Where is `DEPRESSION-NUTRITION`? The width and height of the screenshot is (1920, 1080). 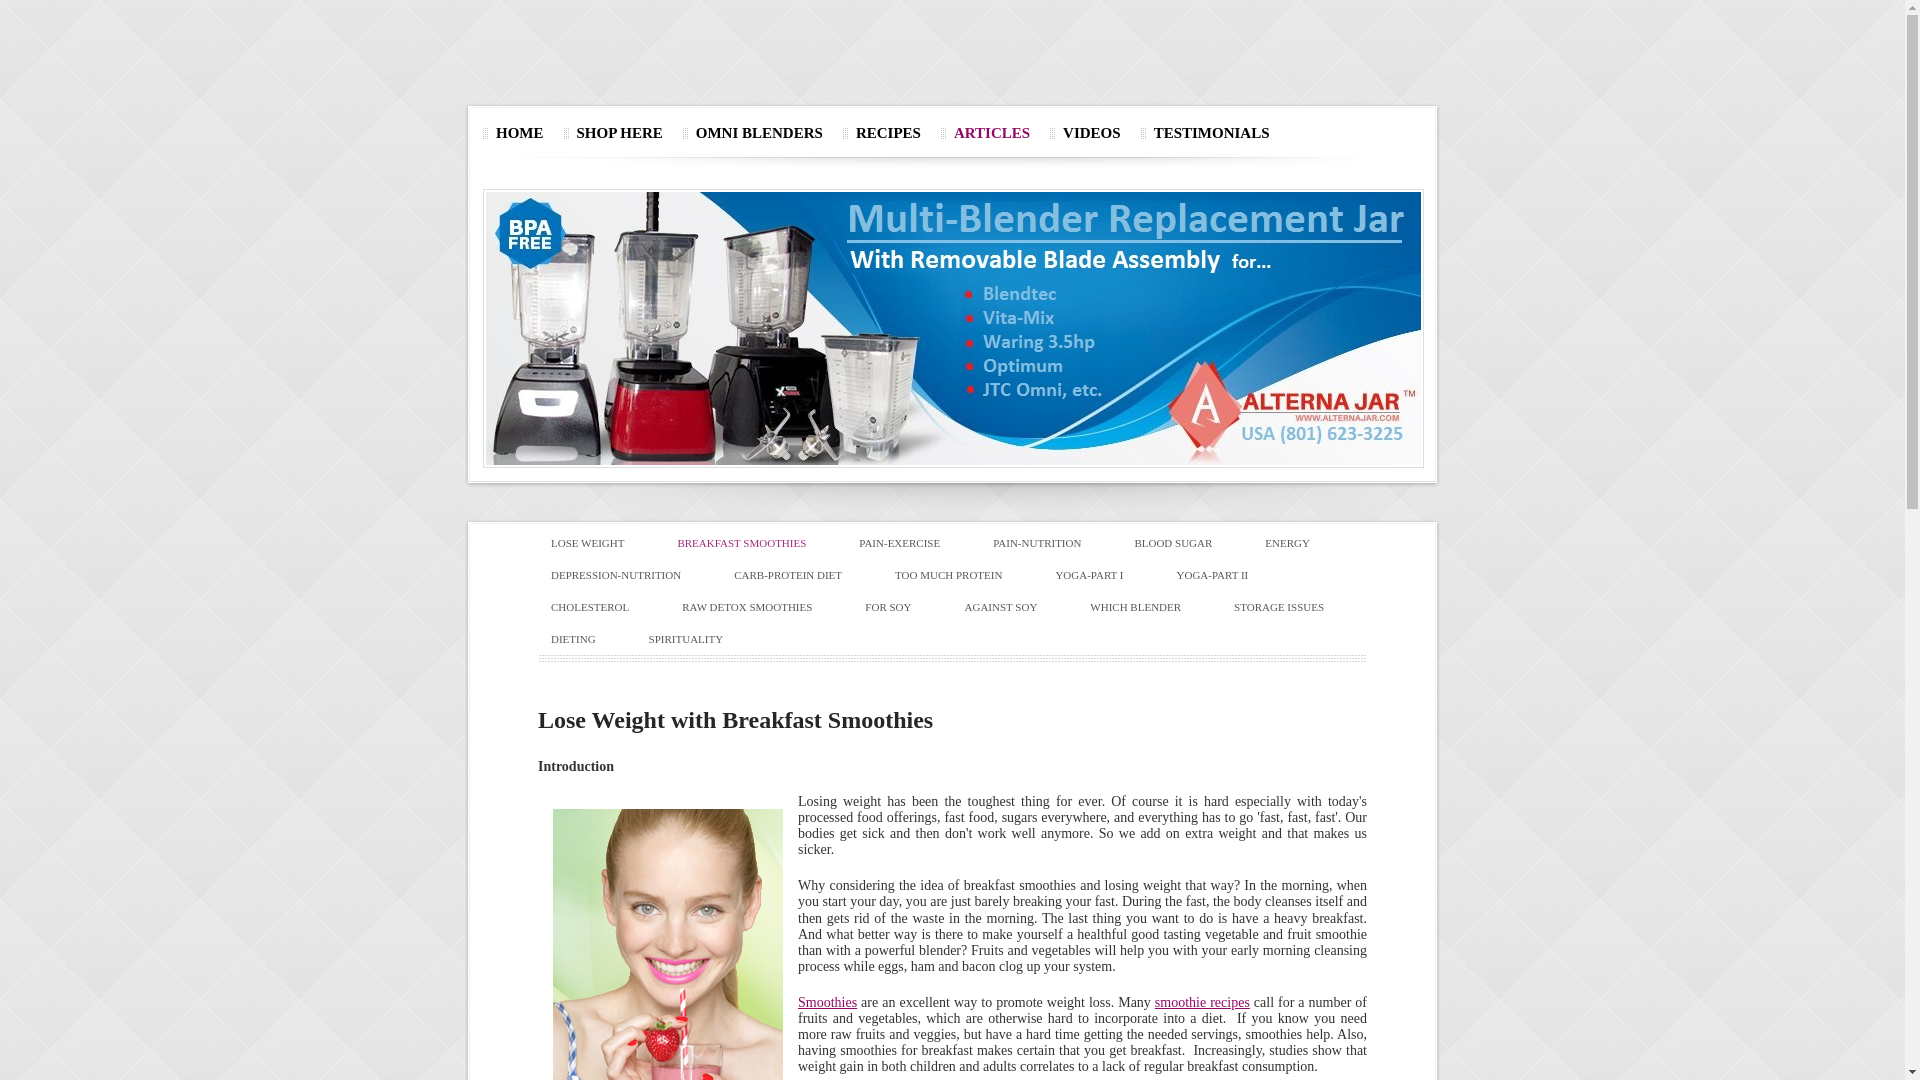 DEPRESSION-NUTRITION is located at coordinates (630, 575).